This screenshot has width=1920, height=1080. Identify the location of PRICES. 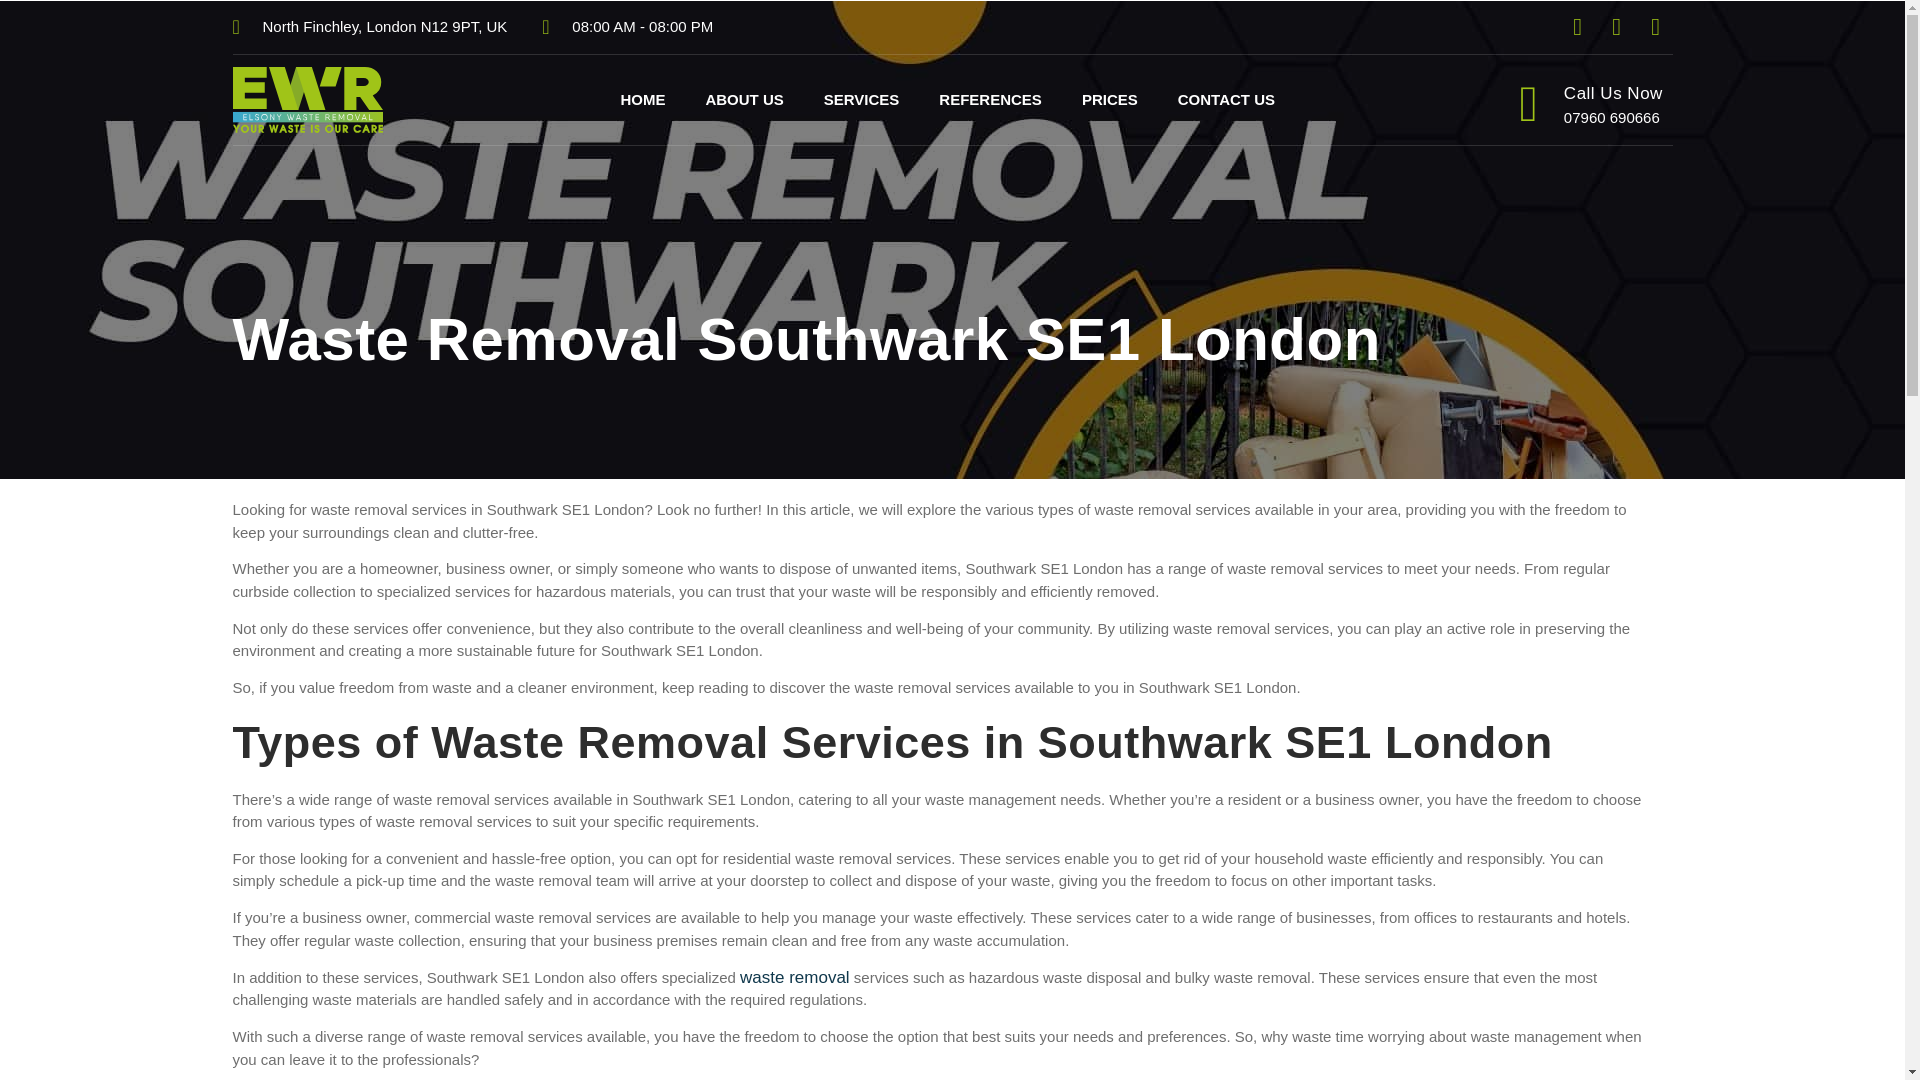
(1109, 100).